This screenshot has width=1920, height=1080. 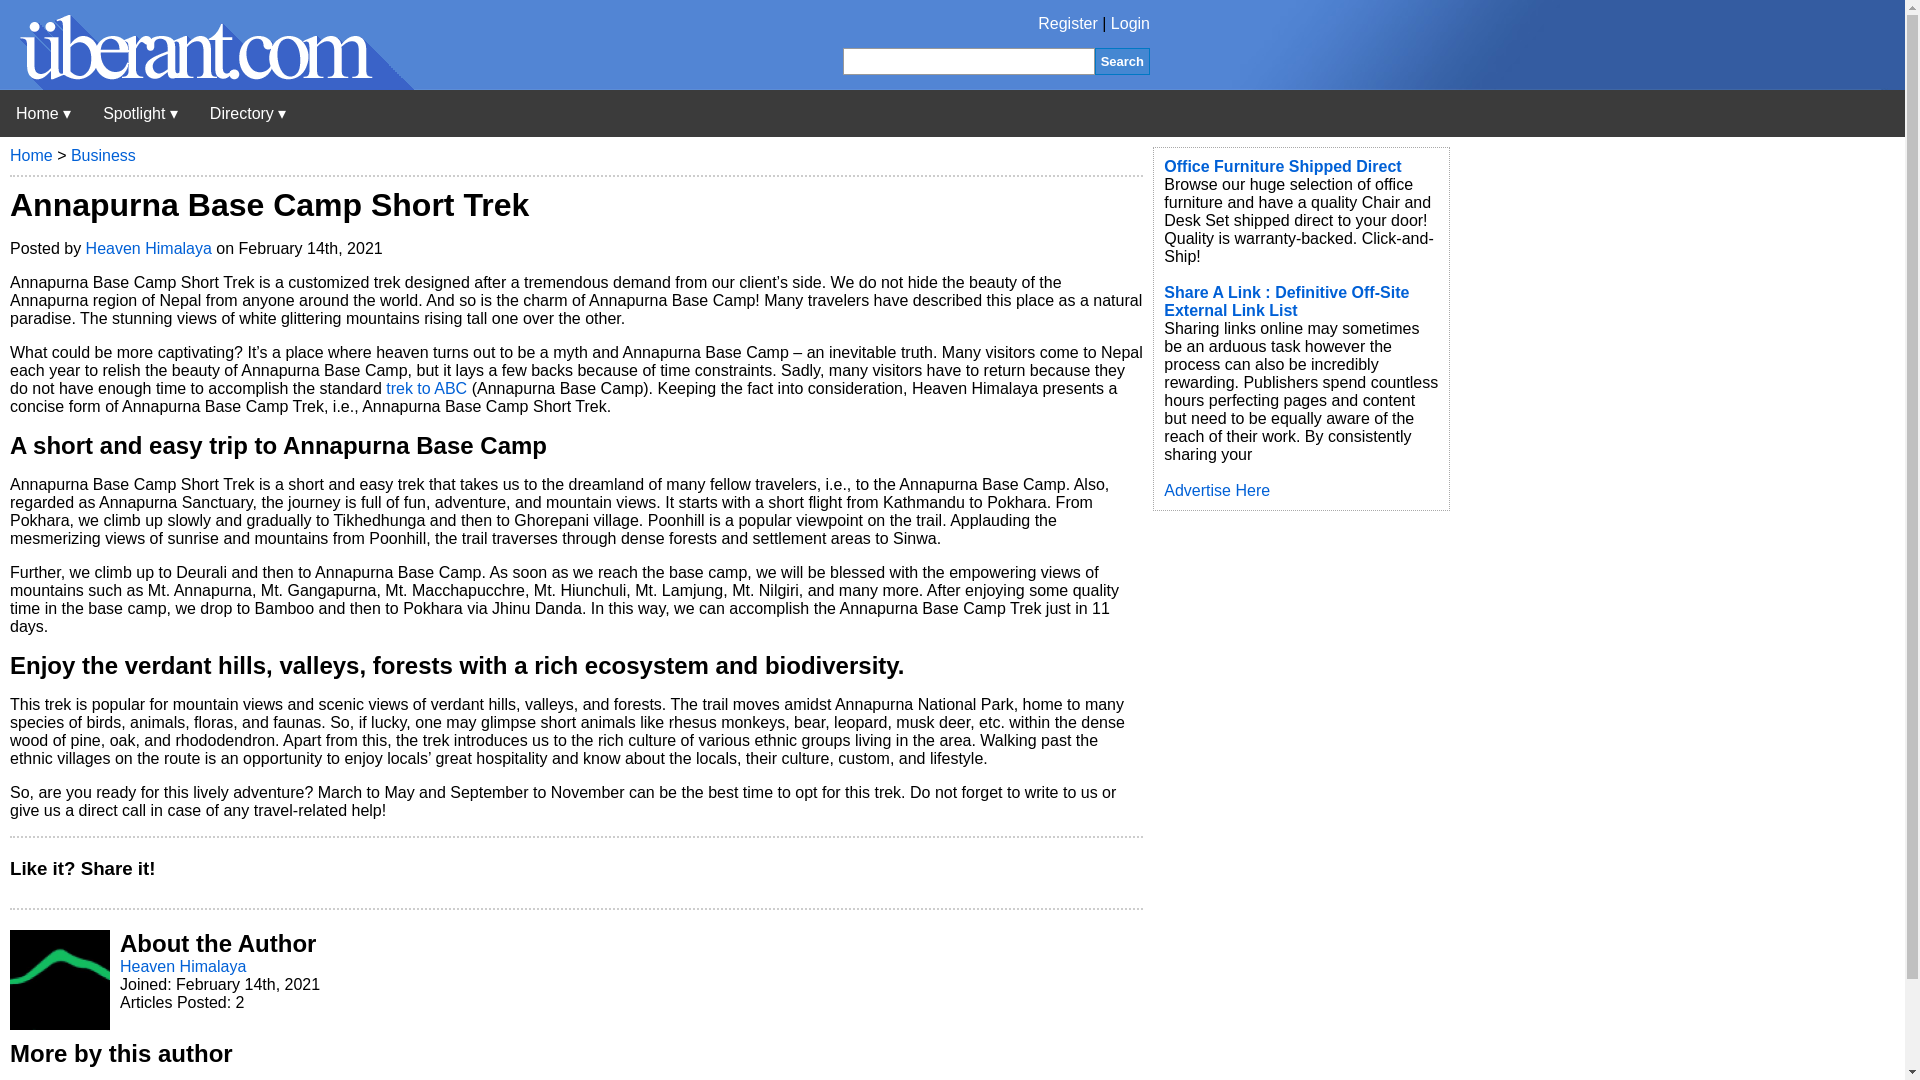 I want to click on Login, so click(x=1130, y=24).